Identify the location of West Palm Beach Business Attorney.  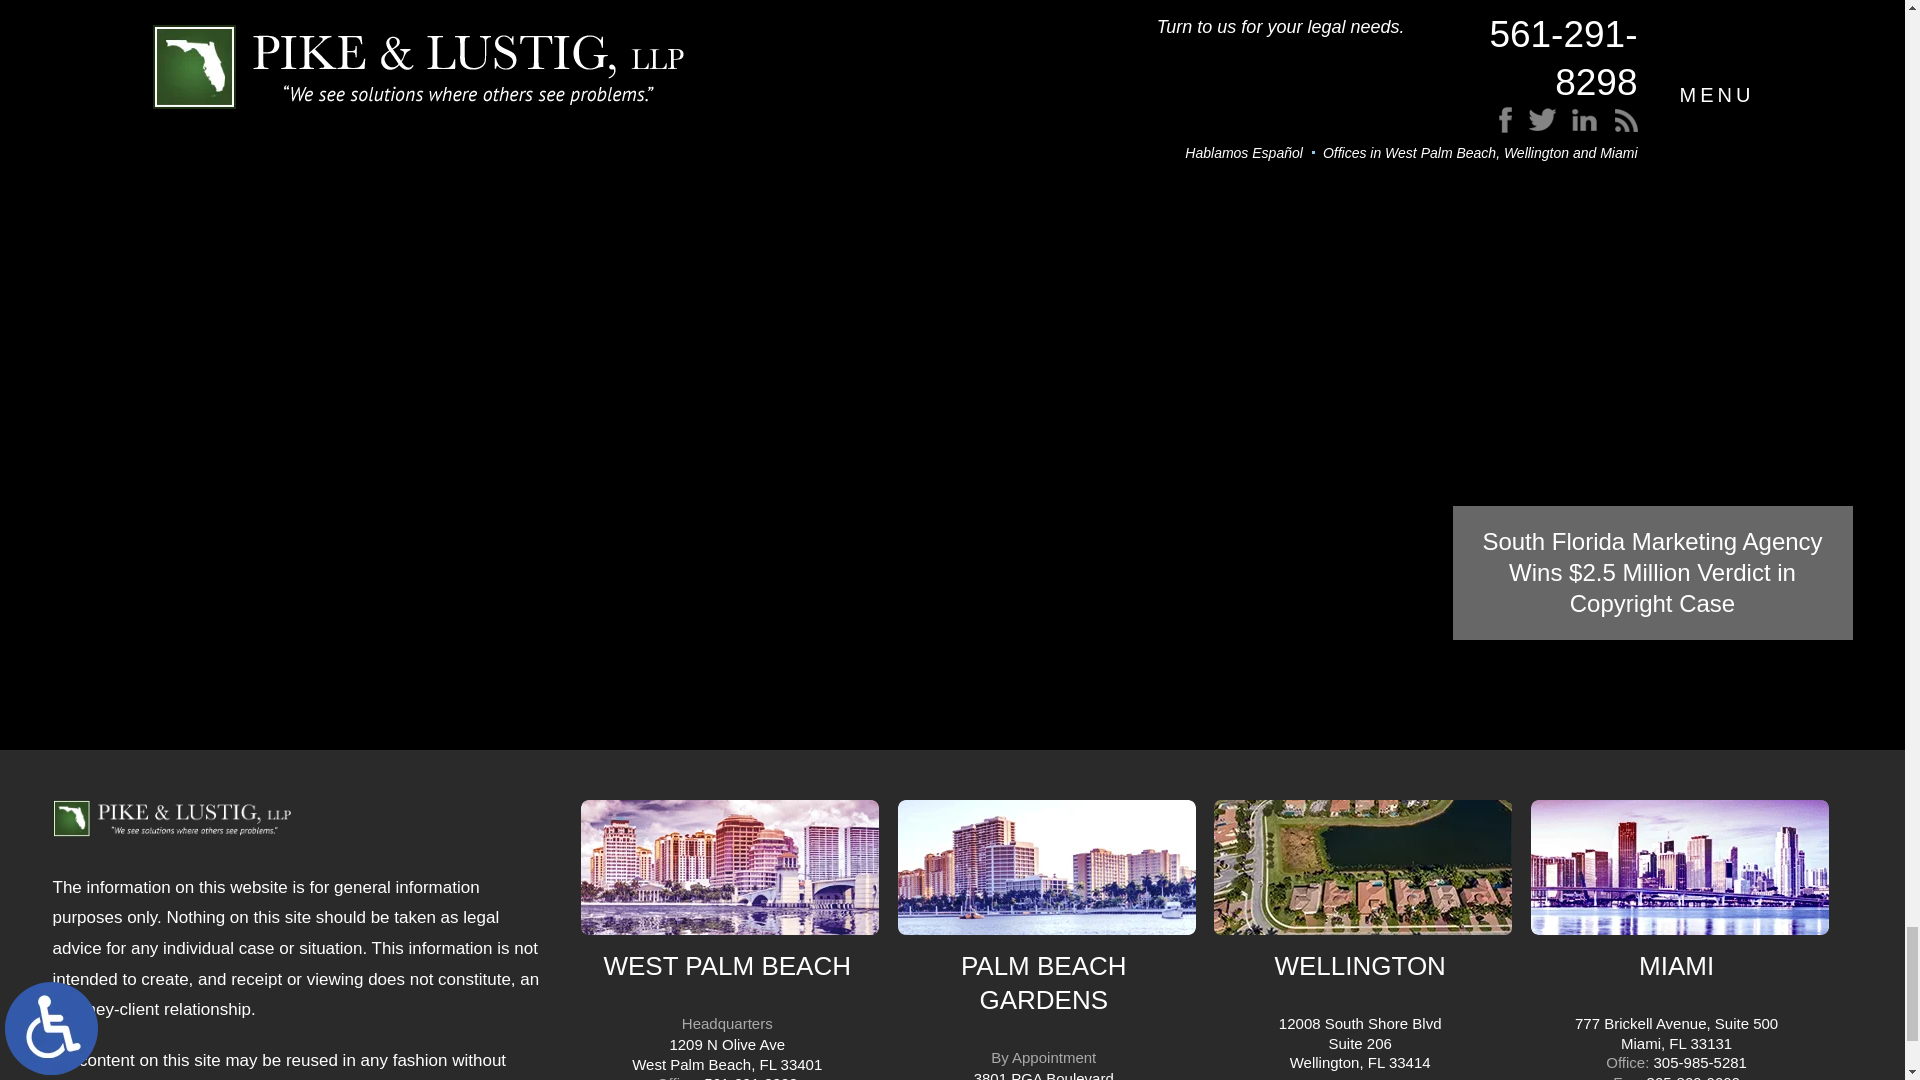
(170, 826).